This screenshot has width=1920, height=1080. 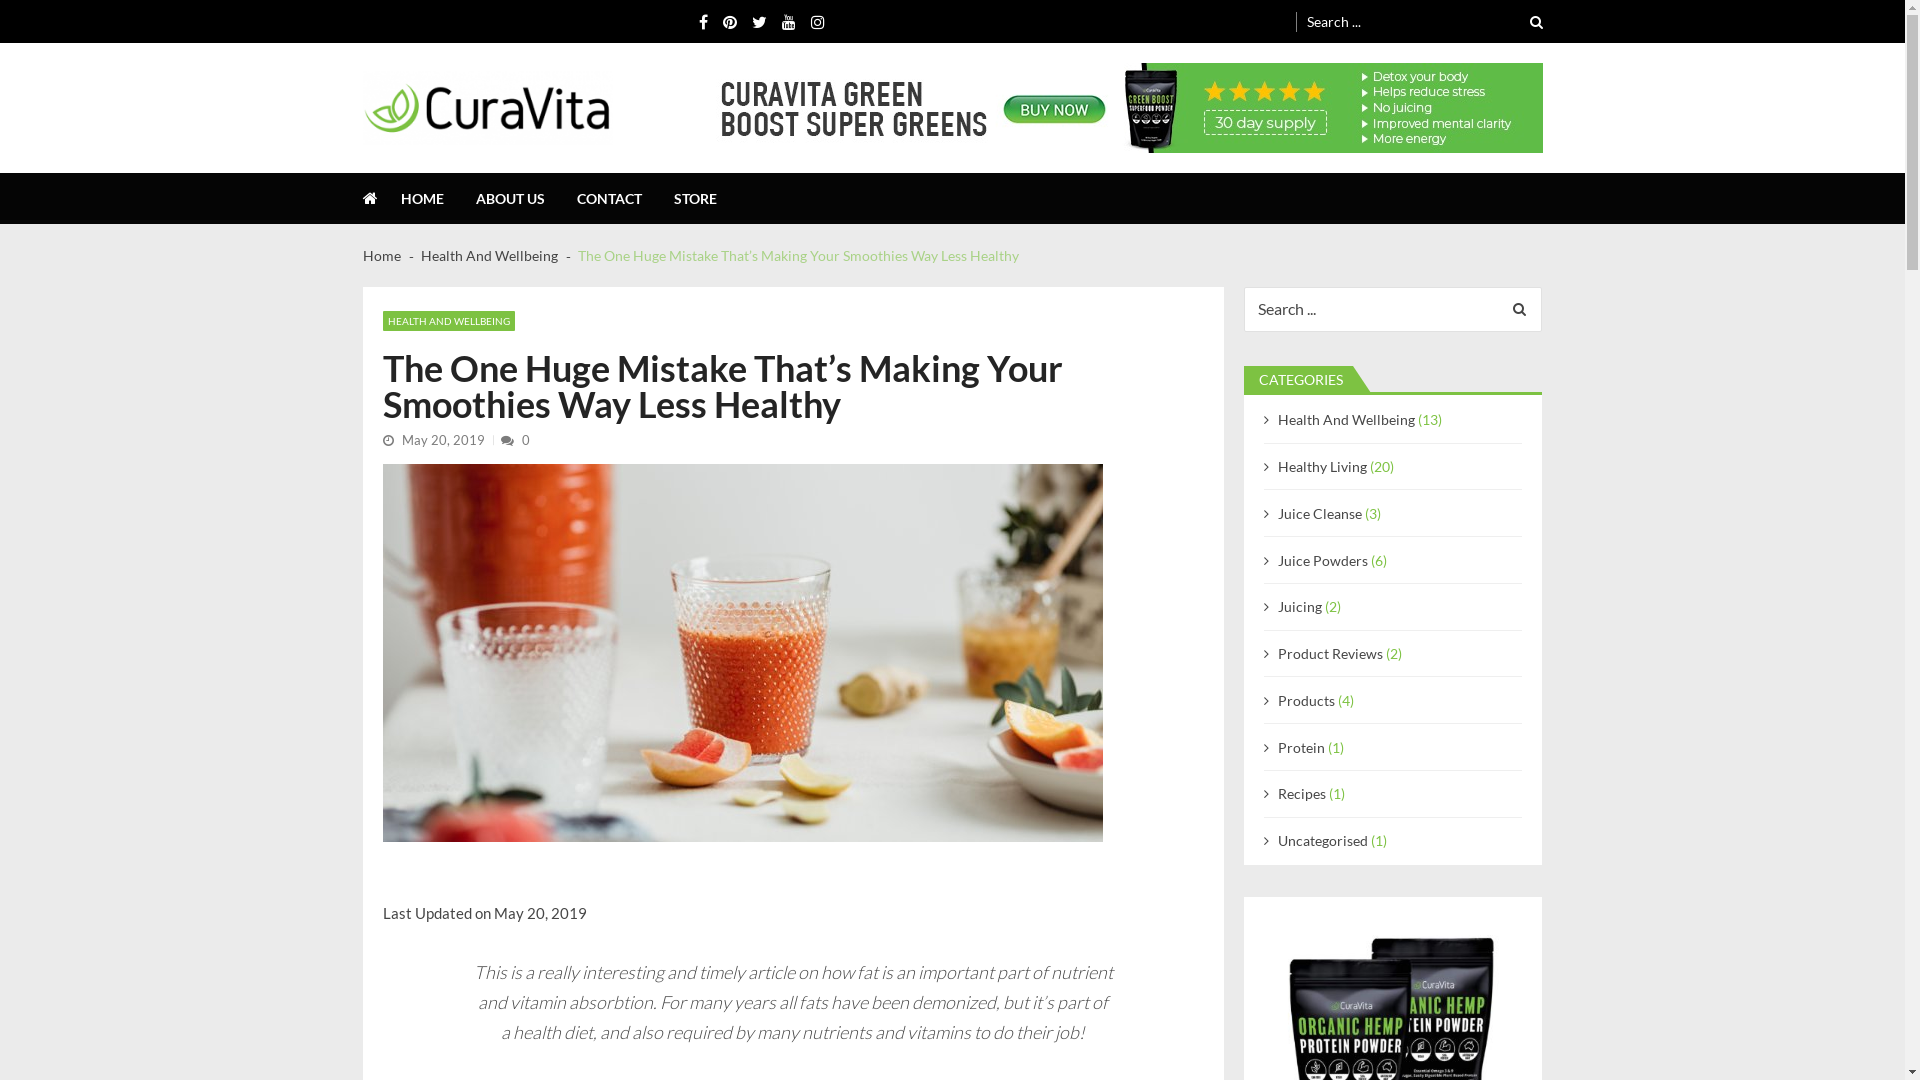 What do you see at coordinates (488, 256) in the screenshot?
I see `Health And Wellbeing` at bounding box center [488, 256].